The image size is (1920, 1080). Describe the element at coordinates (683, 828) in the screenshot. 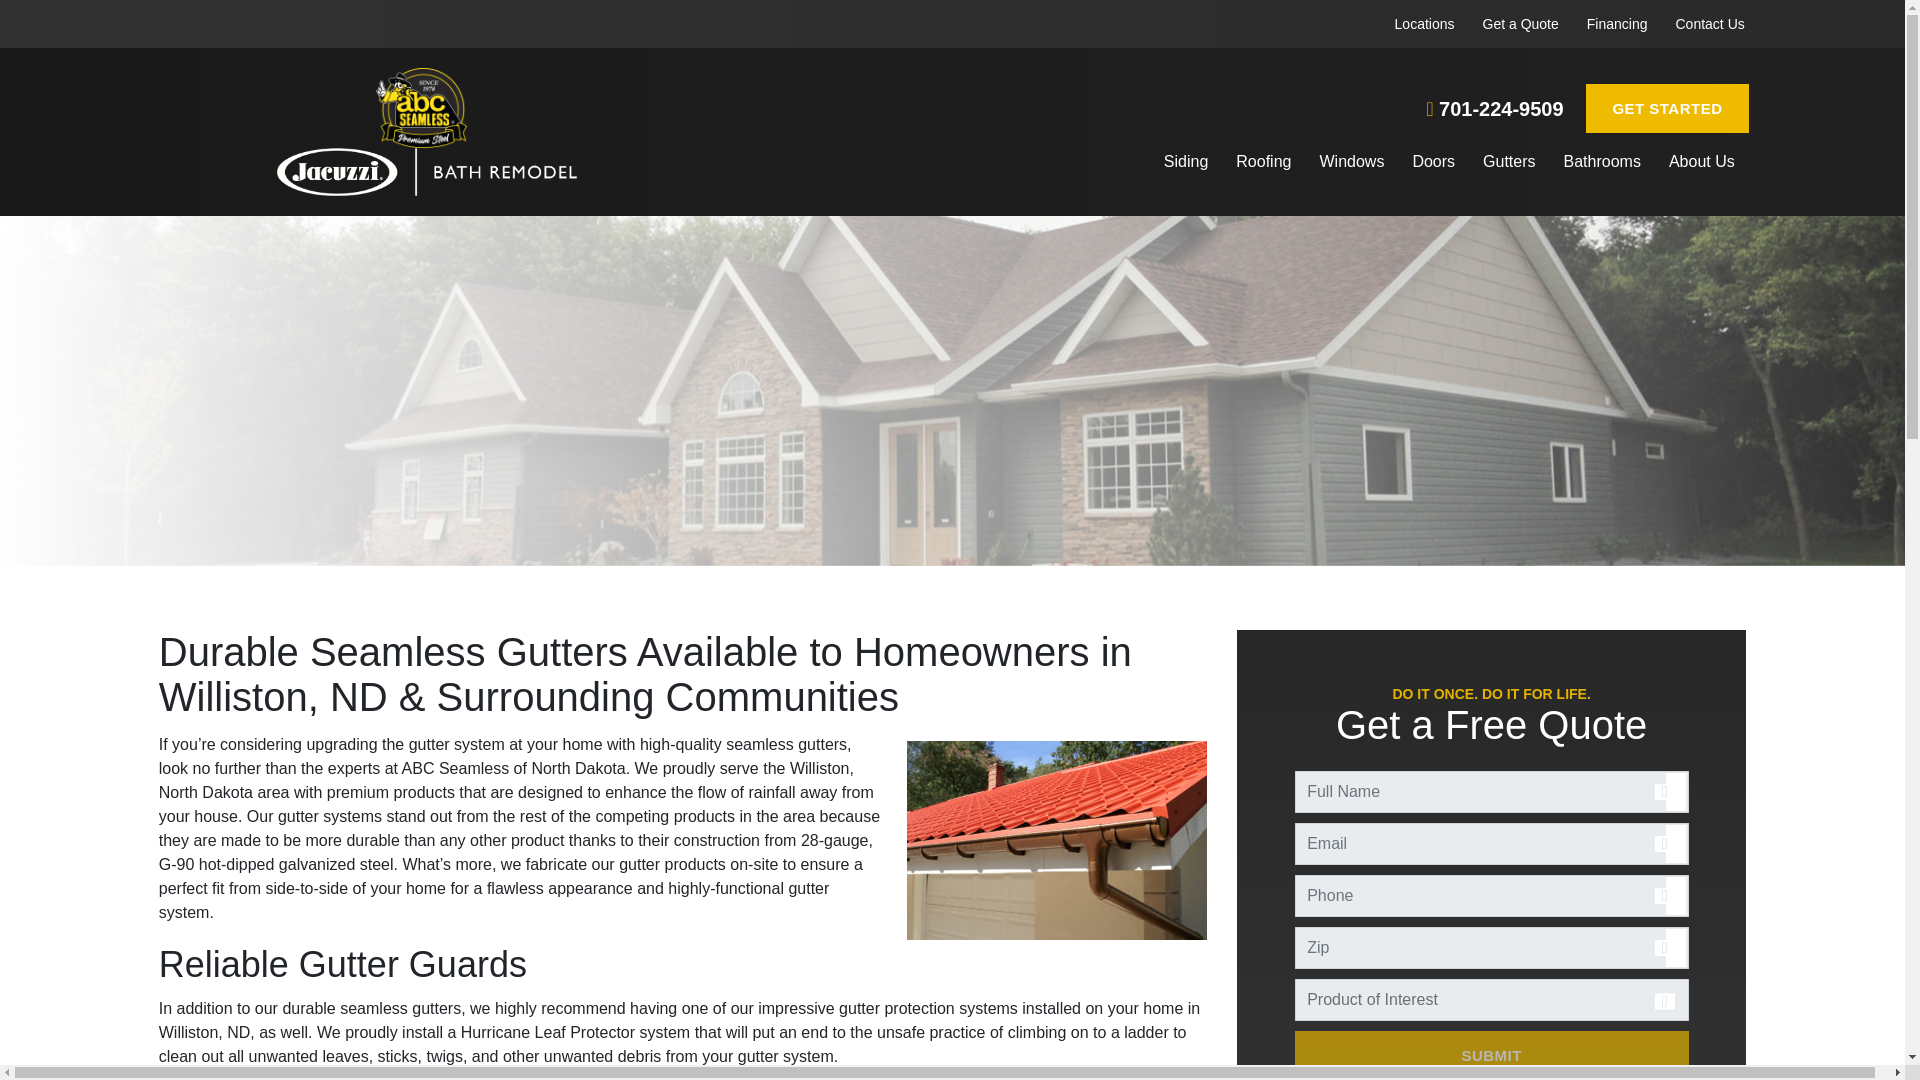

I see `Gutters Williston ND` at that location.